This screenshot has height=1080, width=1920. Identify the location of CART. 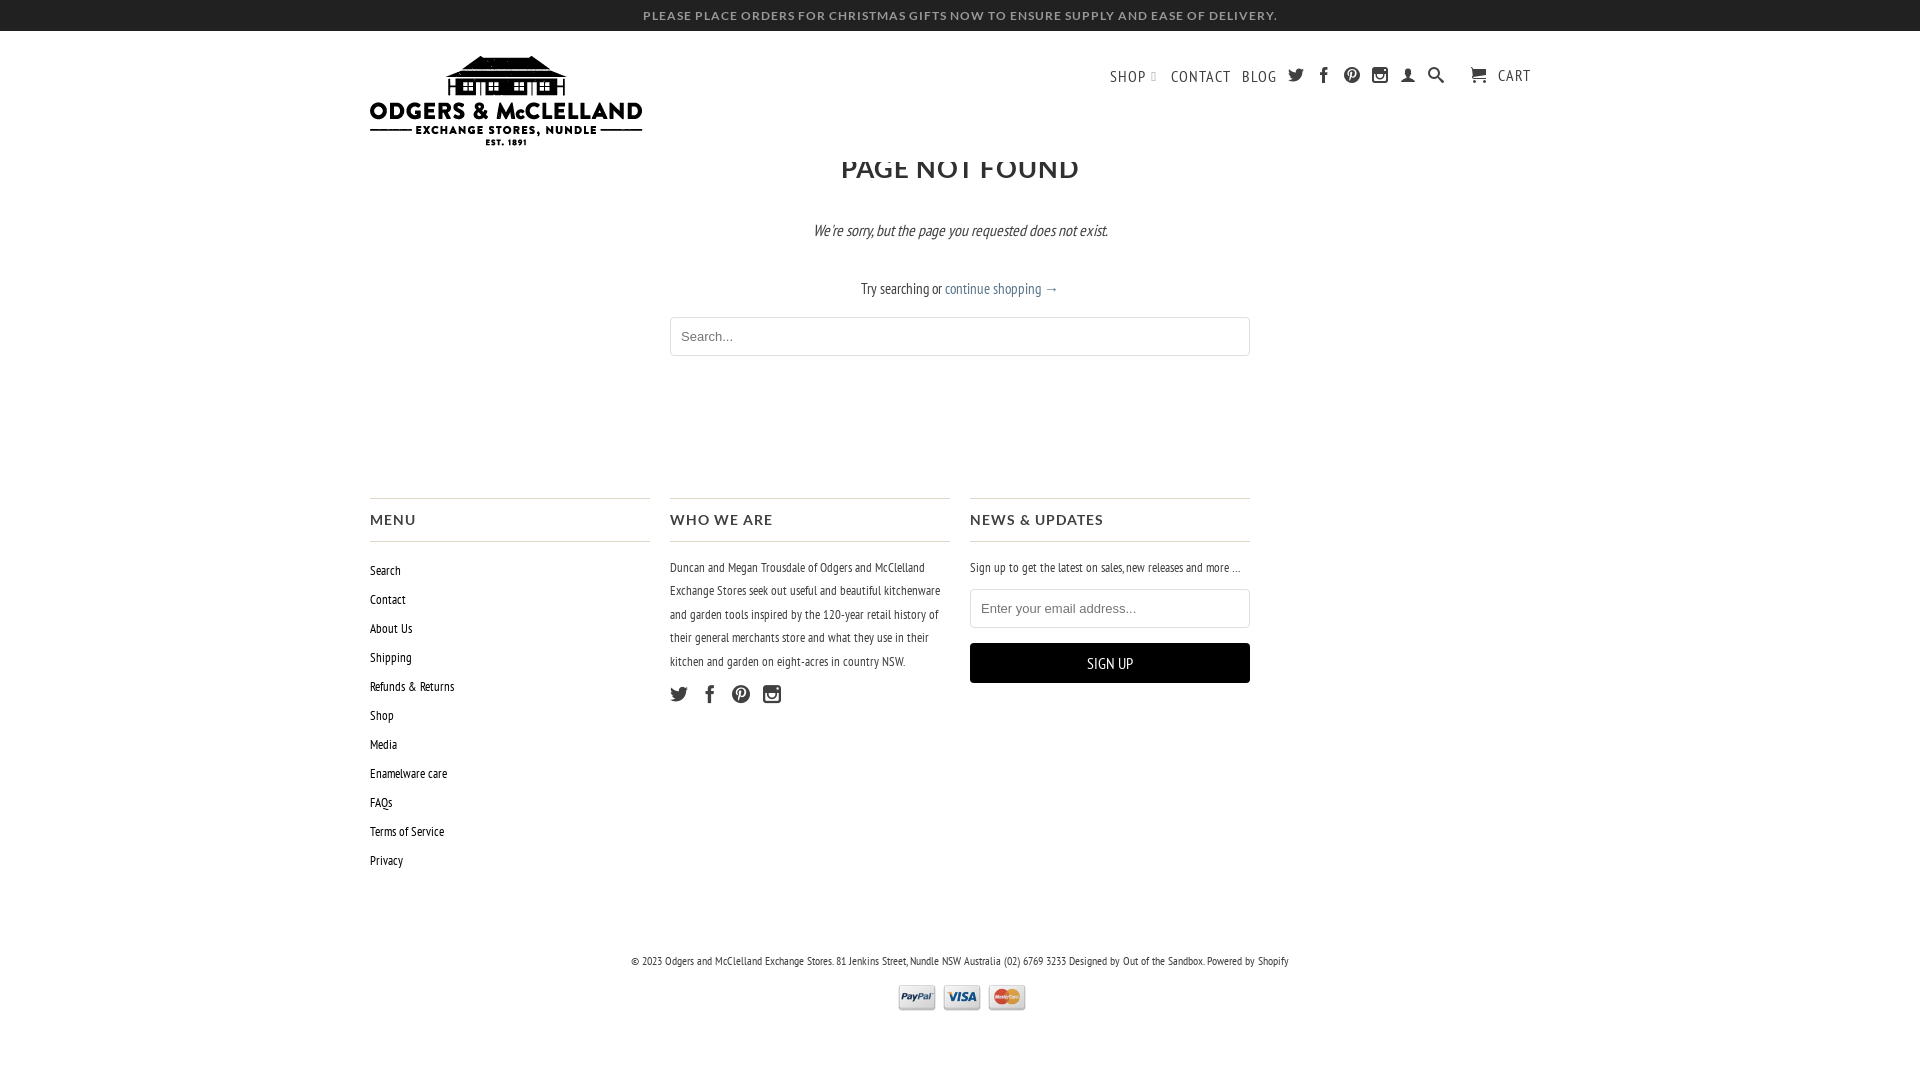
(1501, 76).